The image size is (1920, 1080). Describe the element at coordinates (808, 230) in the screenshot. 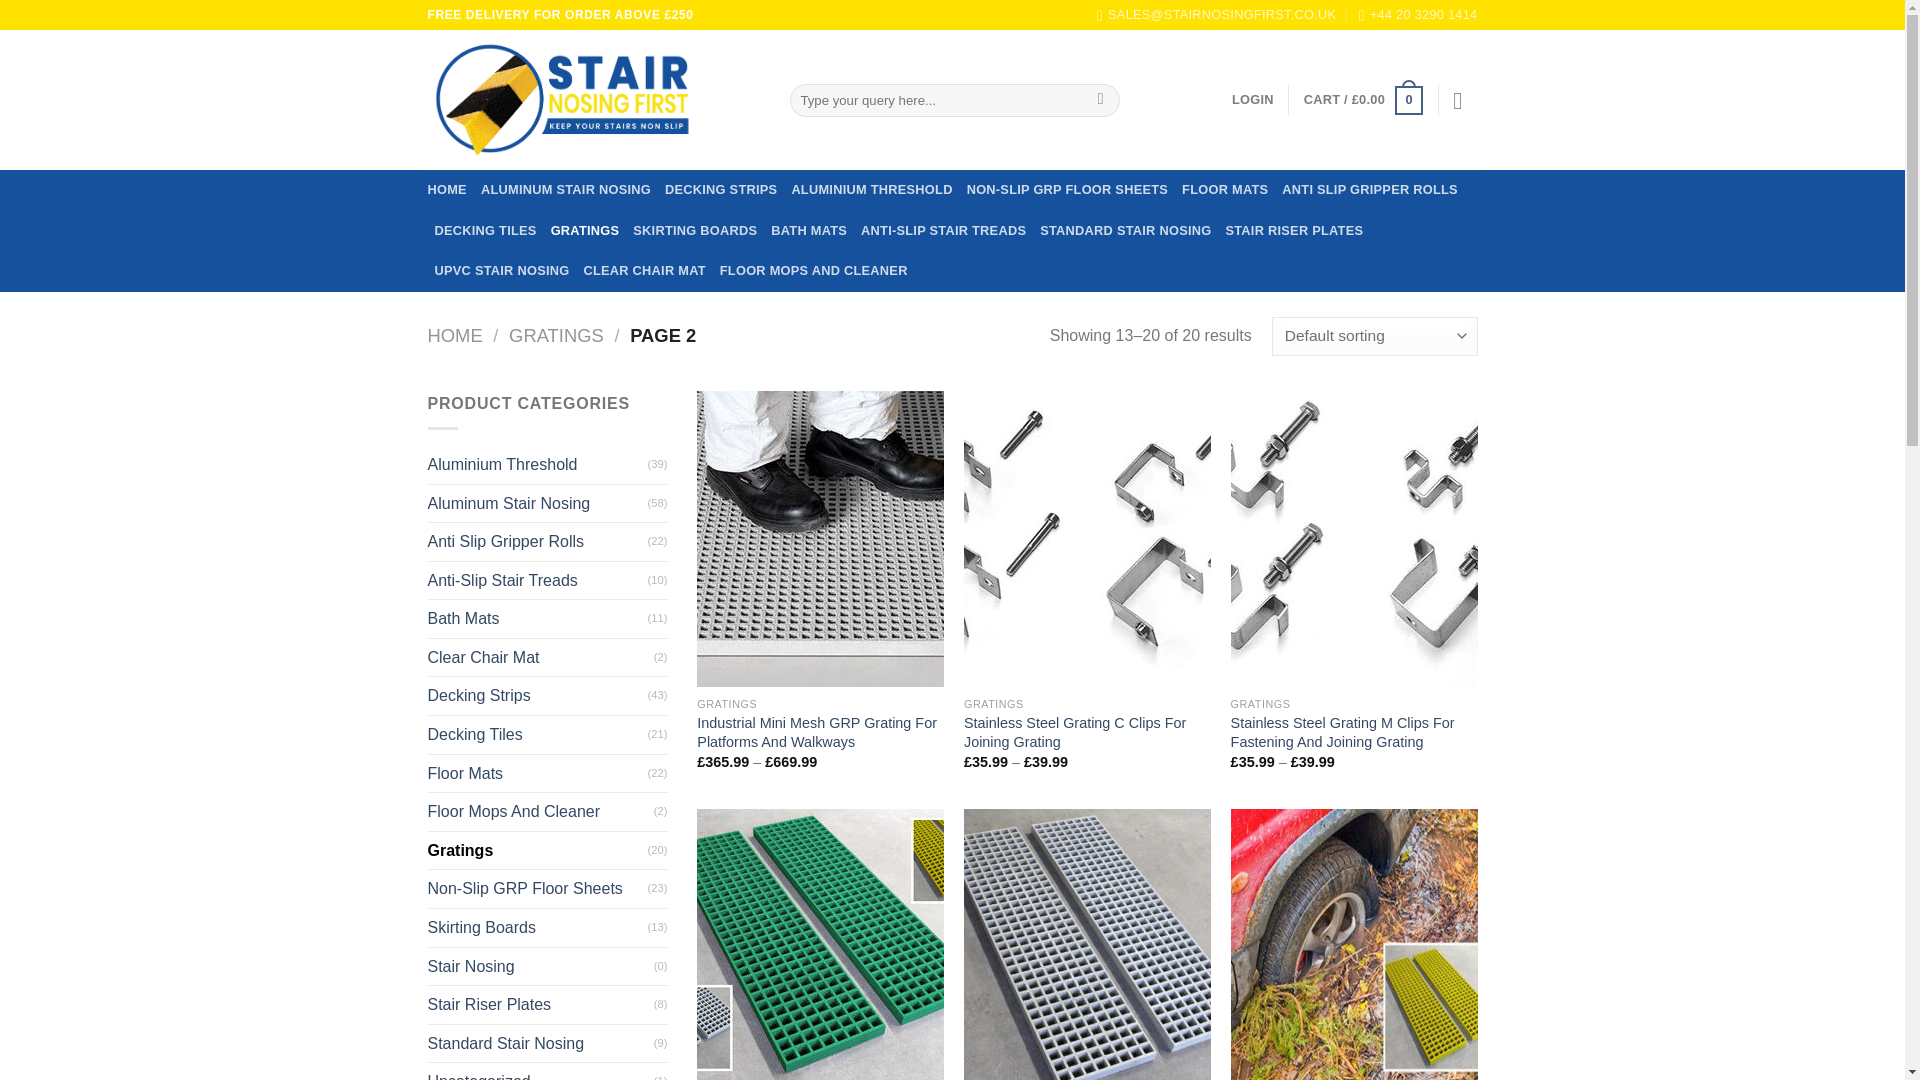

I see `BATH MATS` at that location.